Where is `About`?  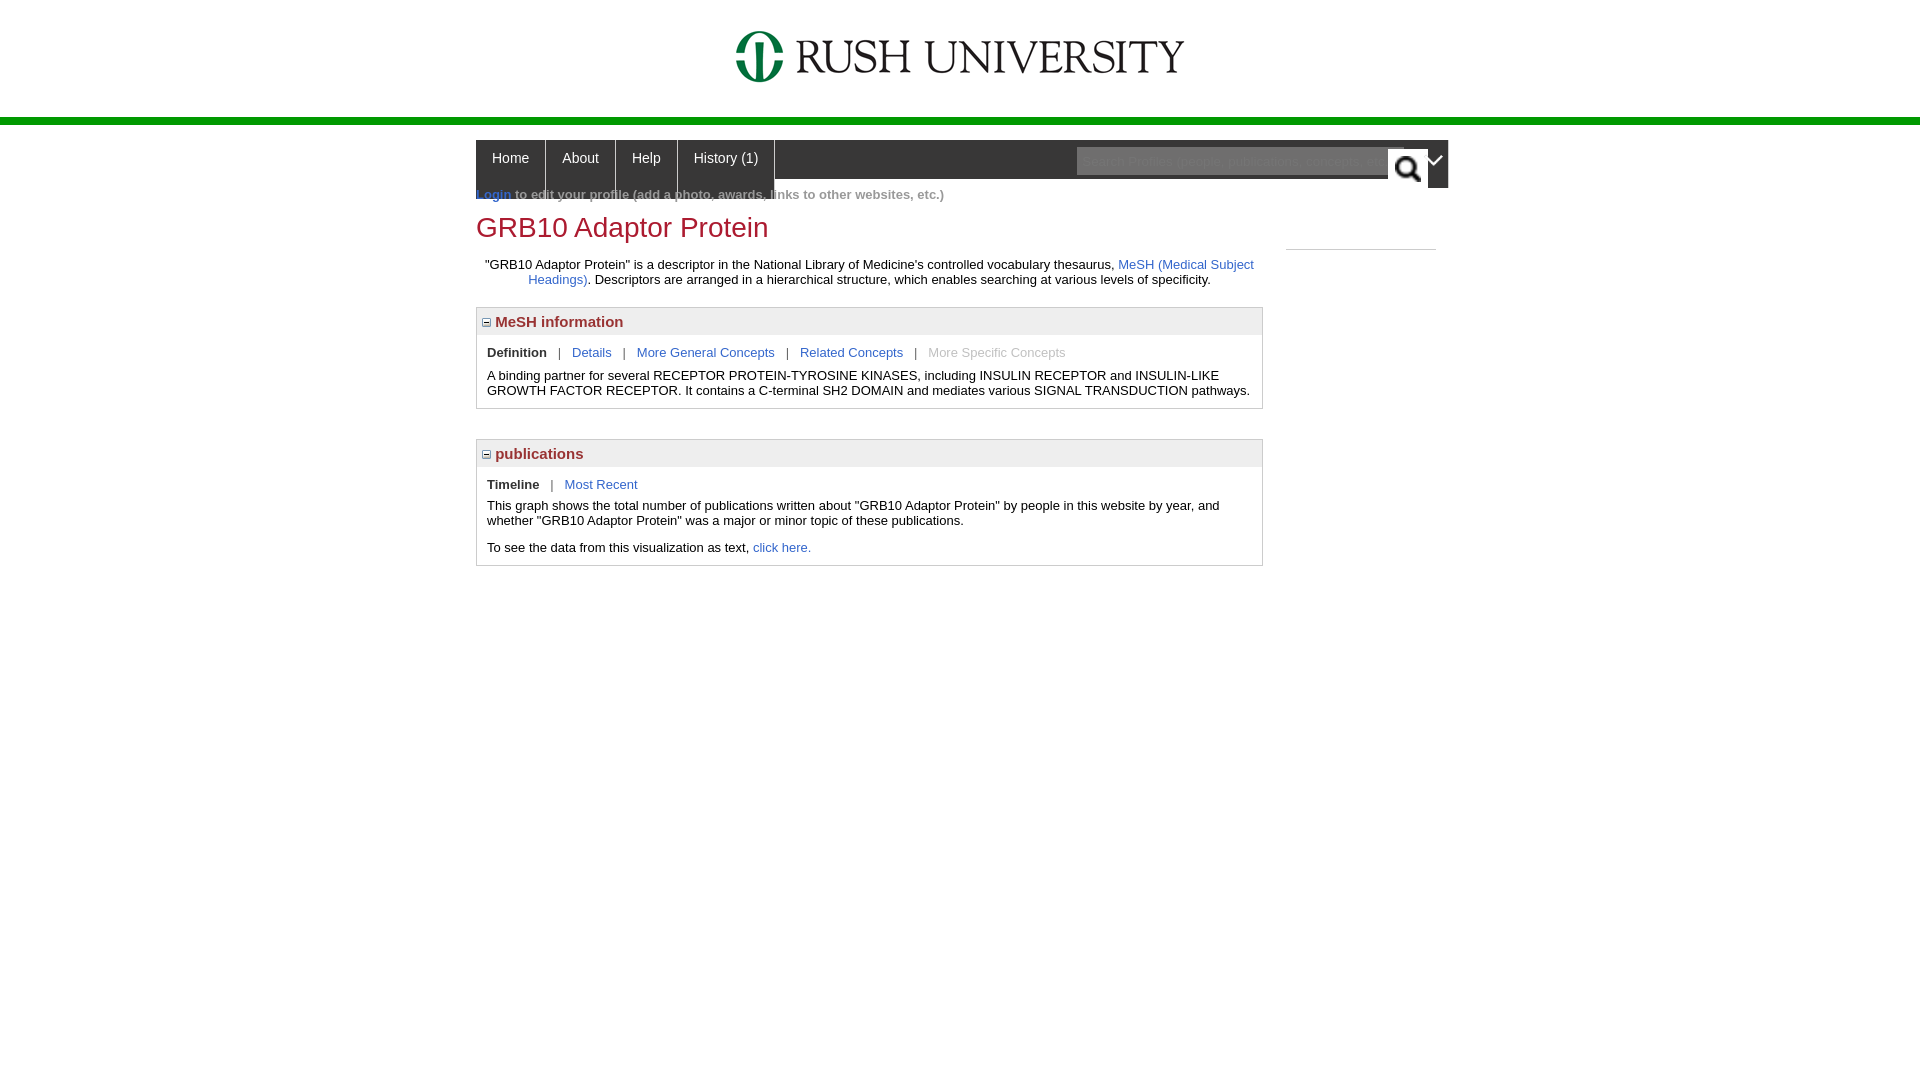 About is located at coordinates (580, 169).